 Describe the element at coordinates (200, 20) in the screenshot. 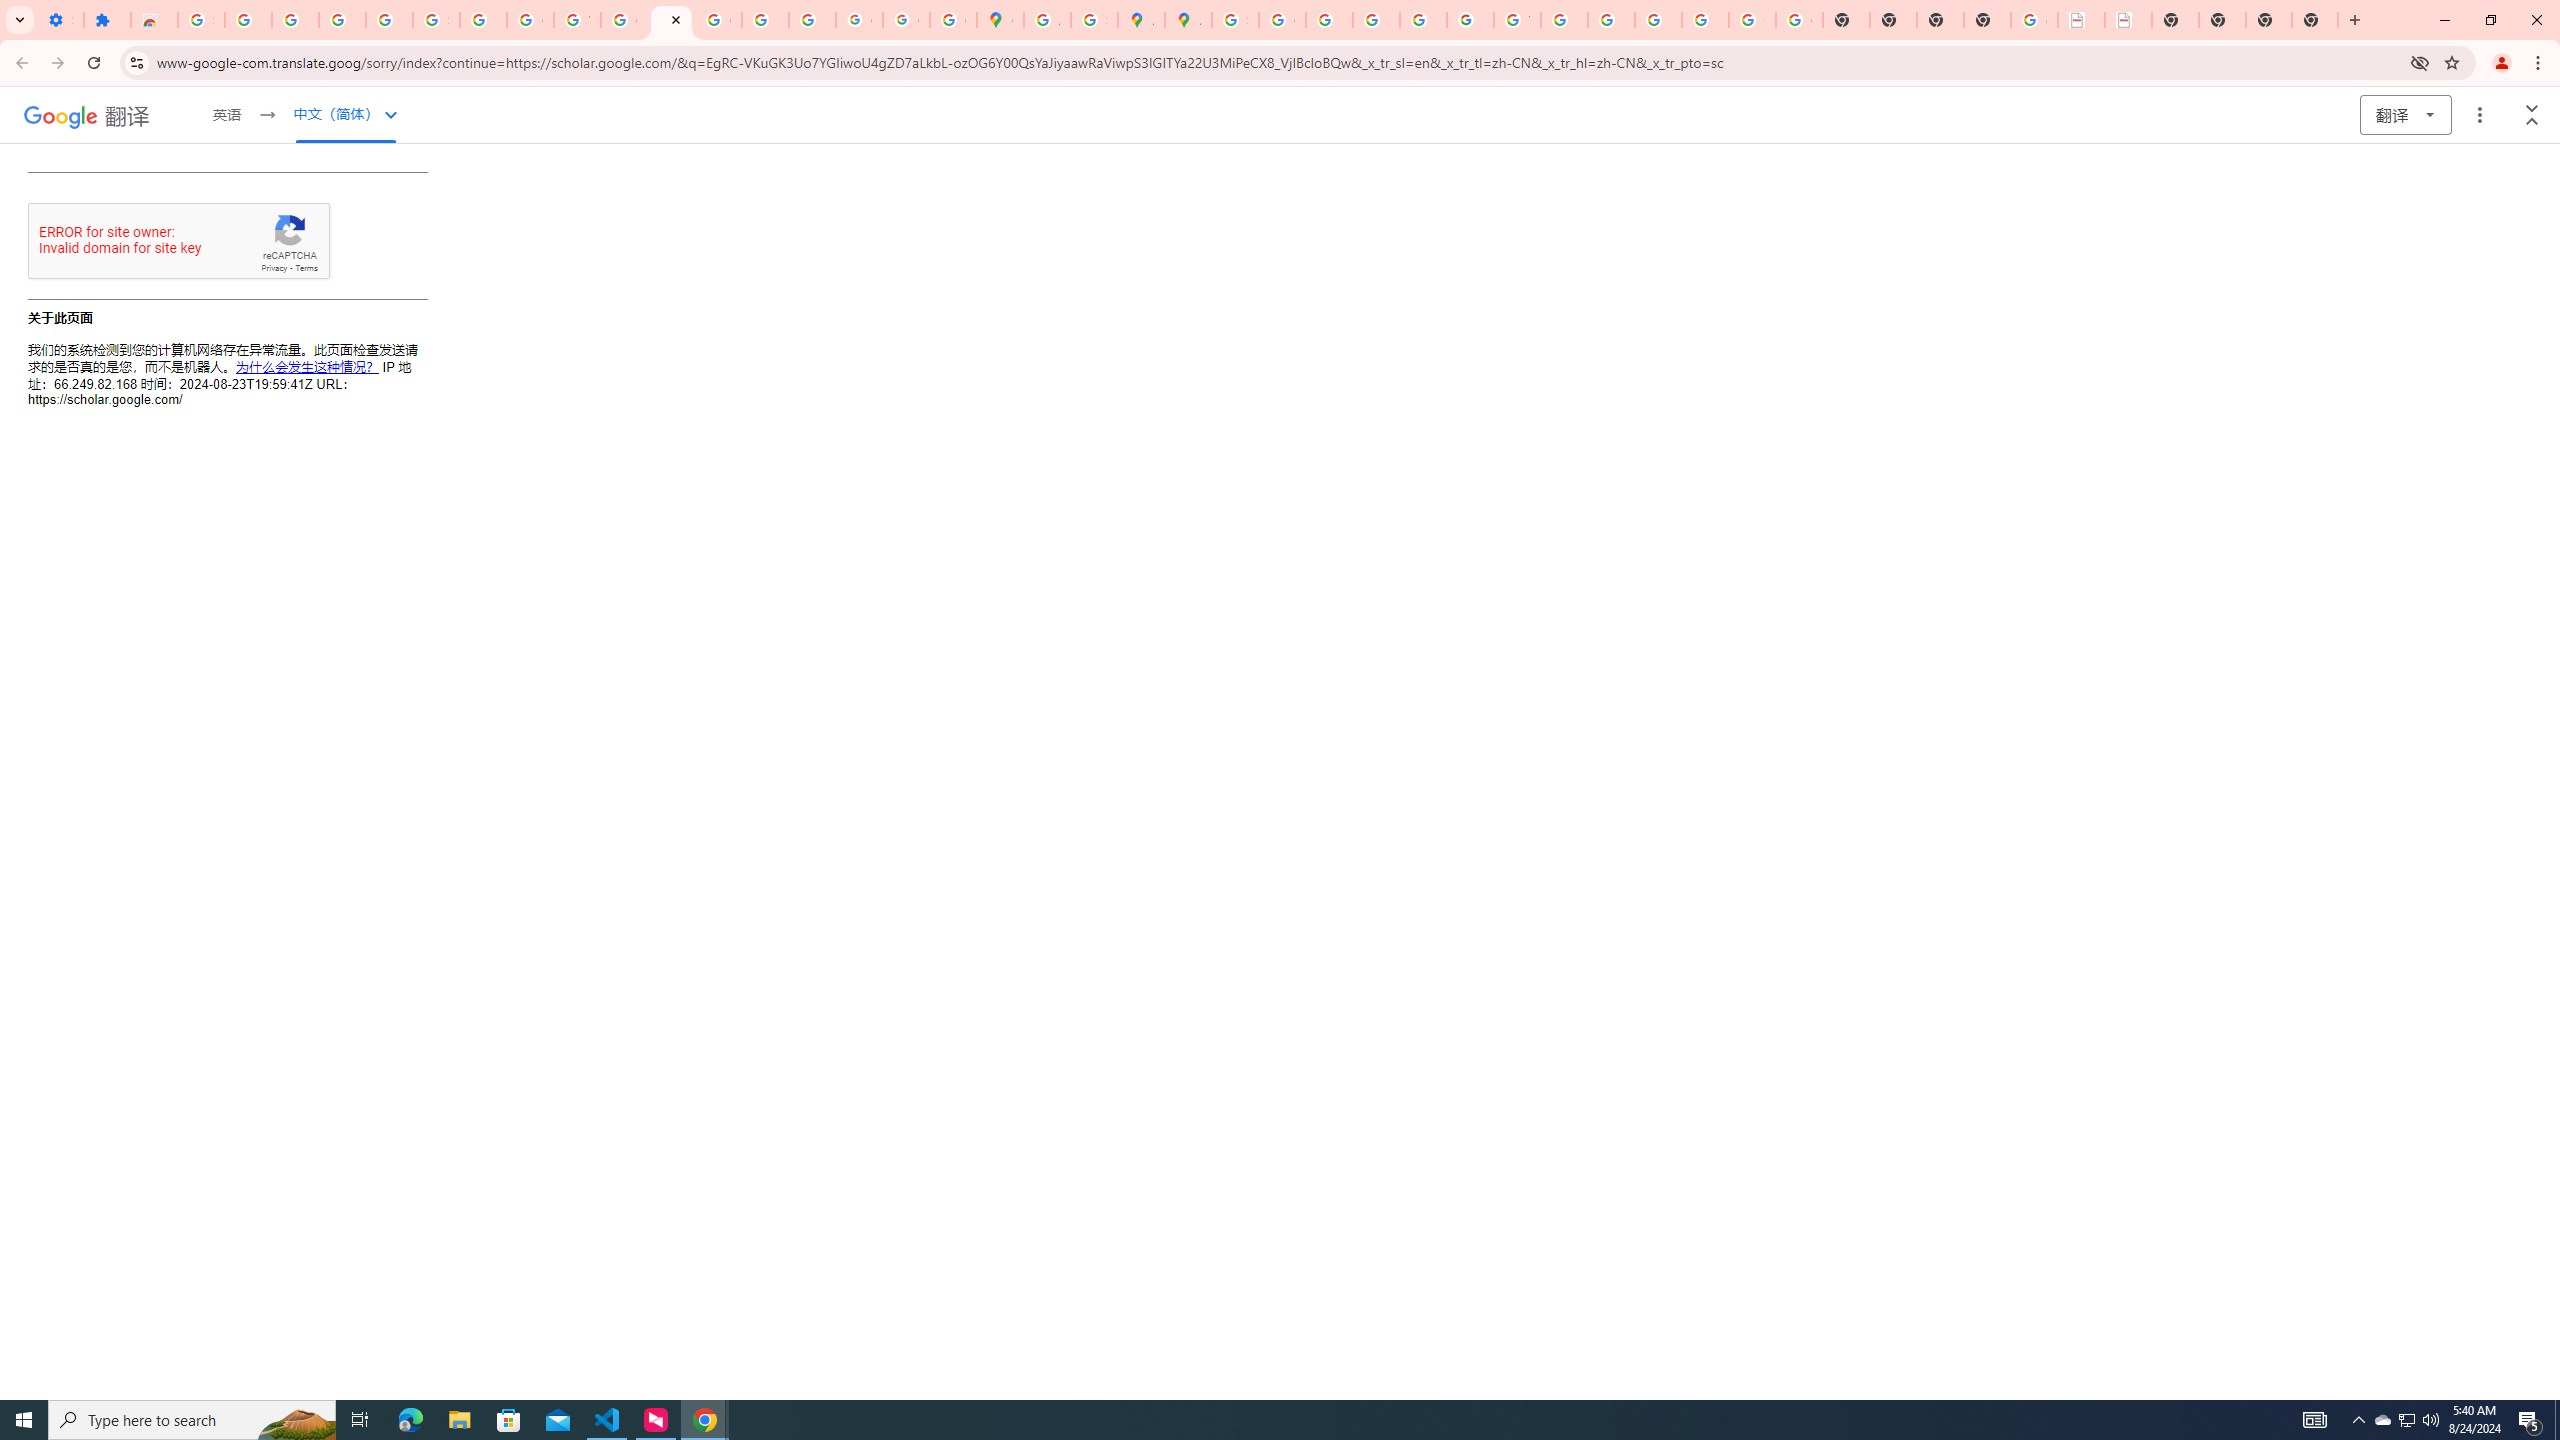

I see `Sign in - Google Accounts` at that location.